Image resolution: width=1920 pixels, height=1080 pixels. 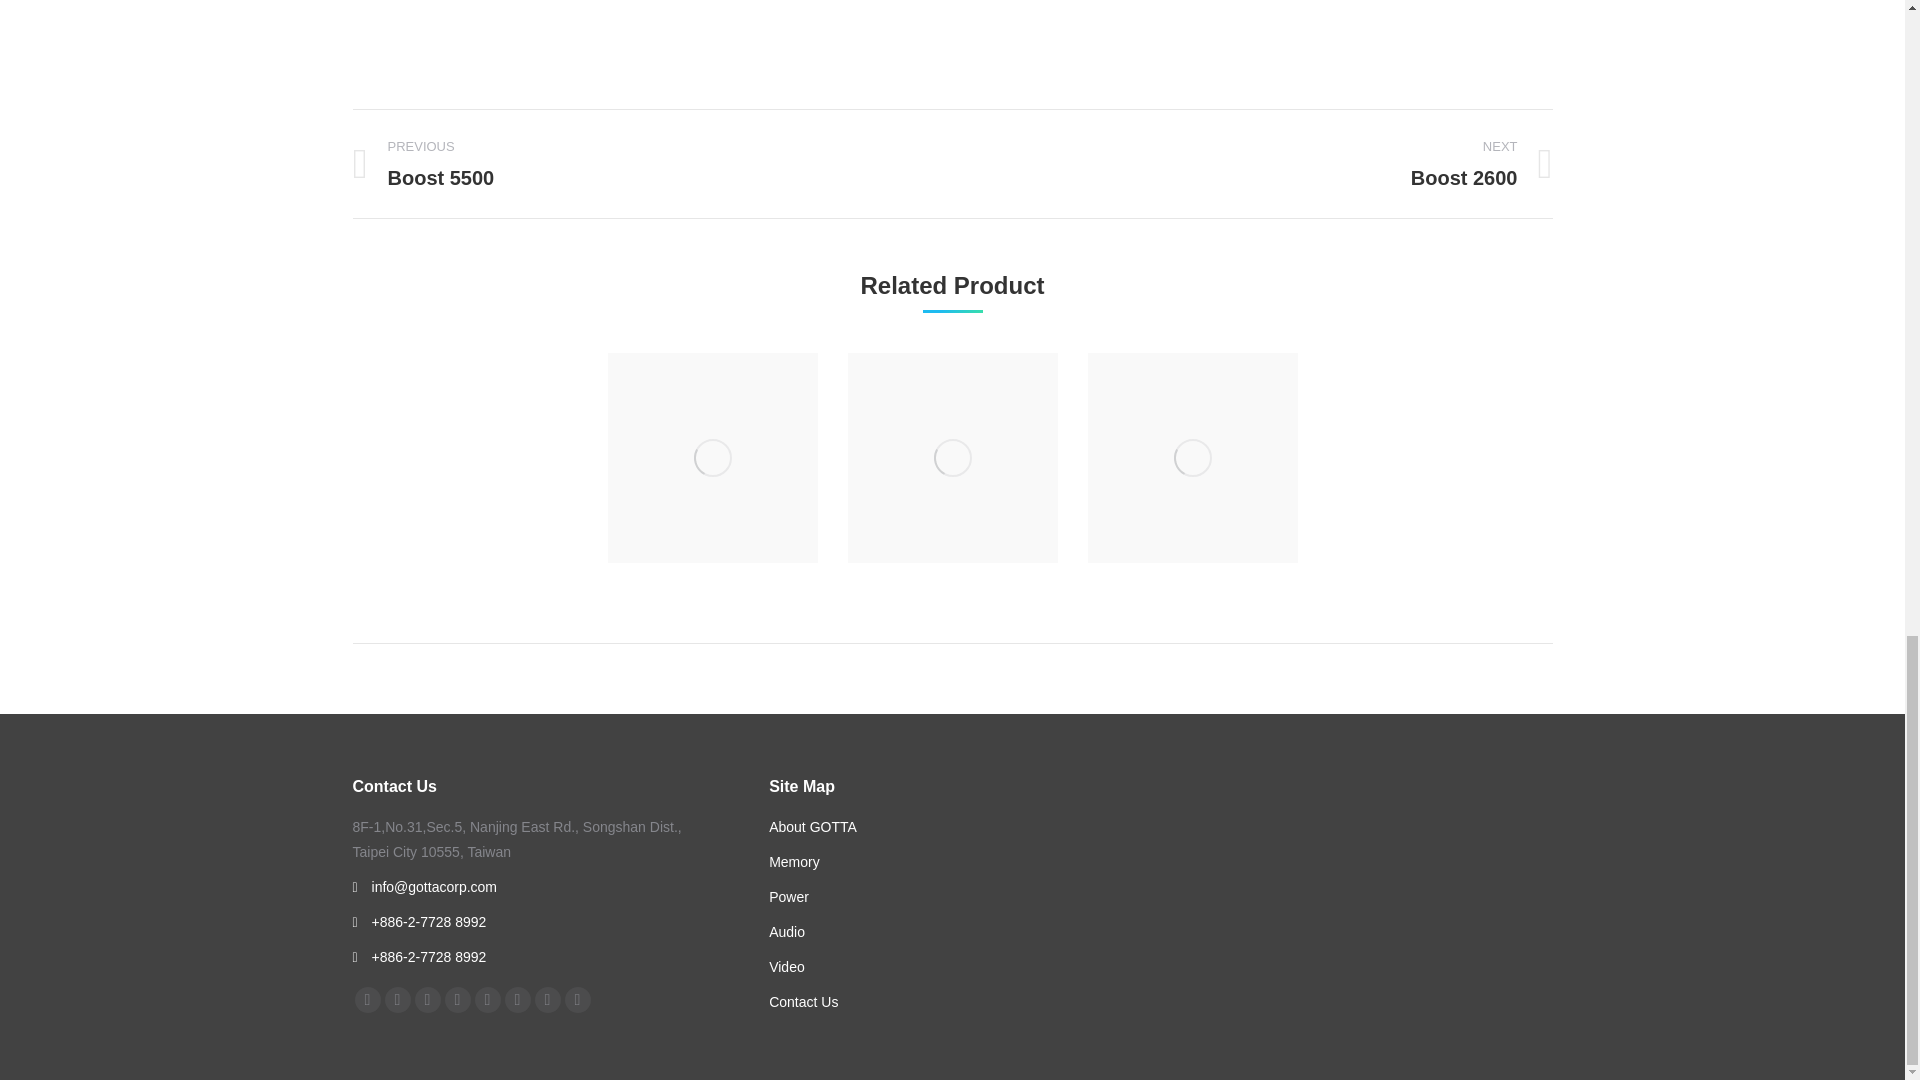 What do you see at coordinates (546, 1000) in the screenshot?
I see `Instagram` at bounding box center [546, 1000].